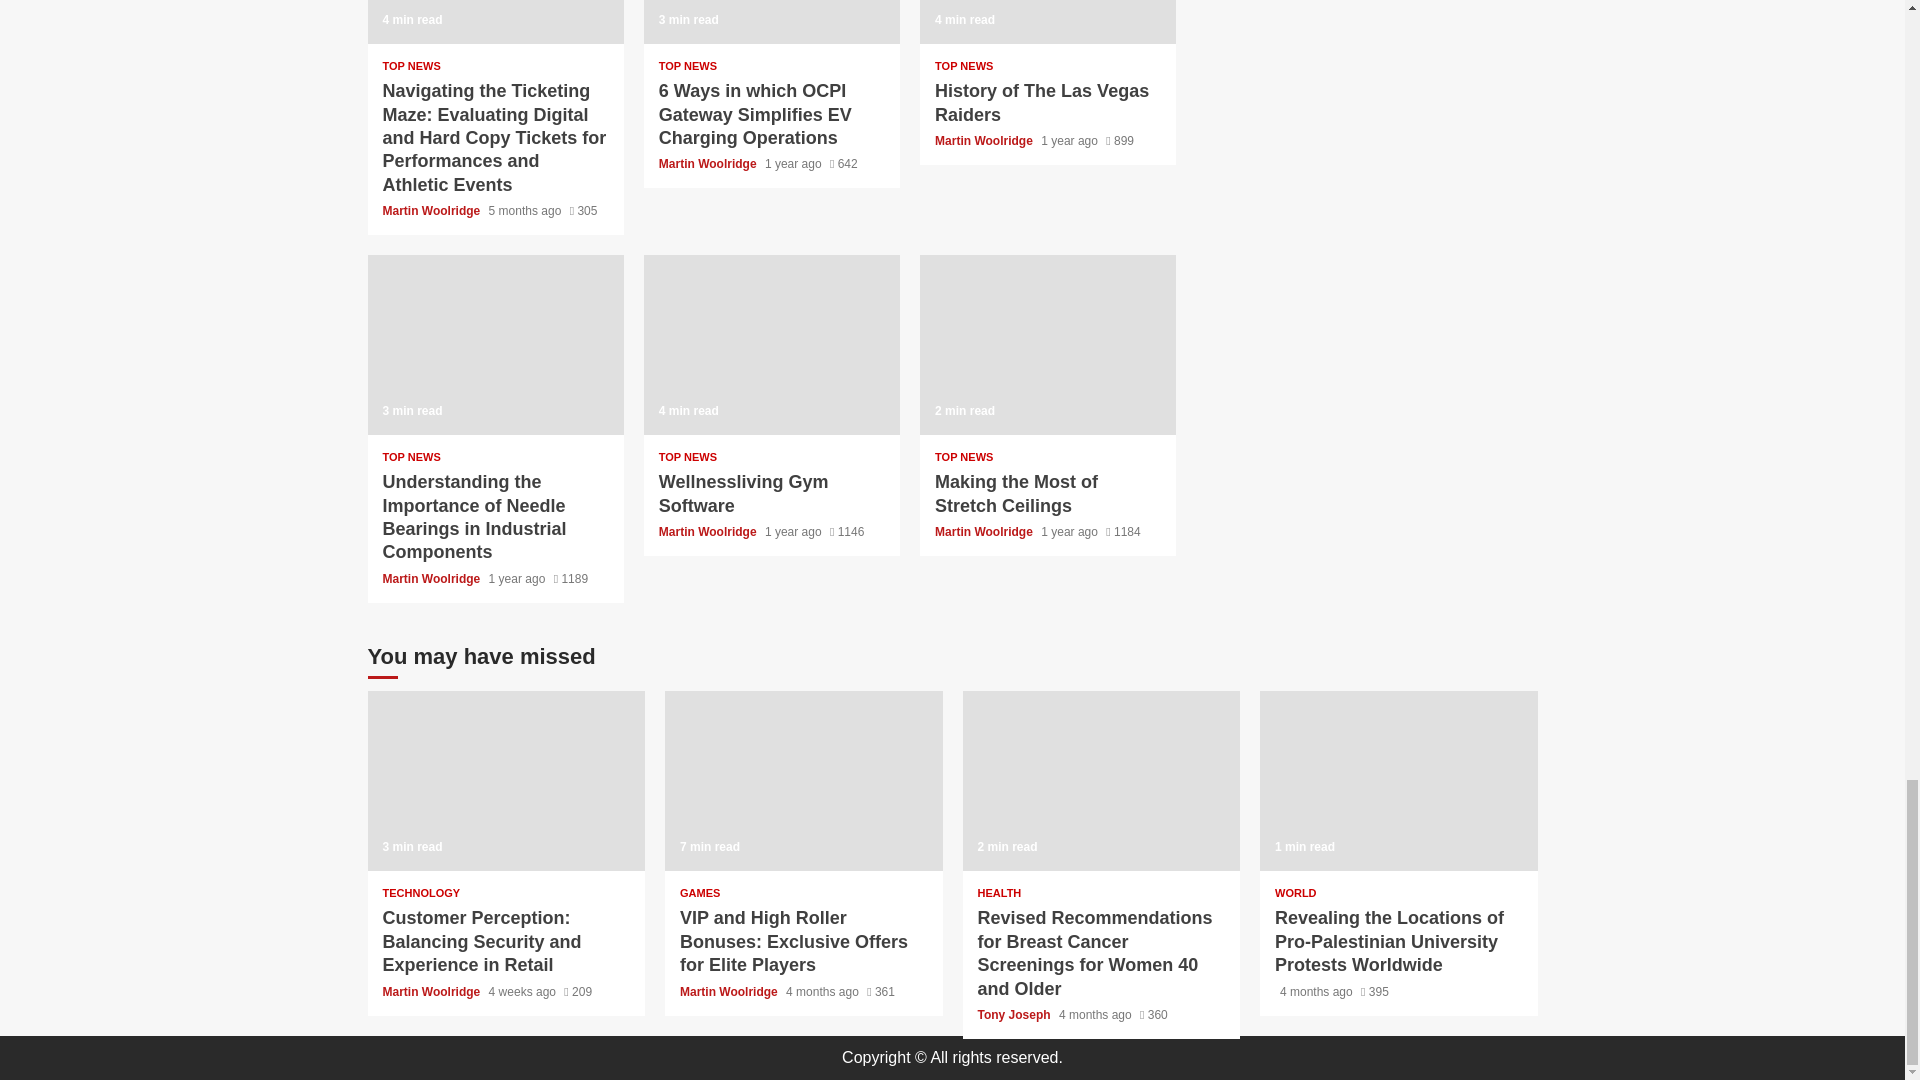  I want to click on 899, so click(1120, 140).